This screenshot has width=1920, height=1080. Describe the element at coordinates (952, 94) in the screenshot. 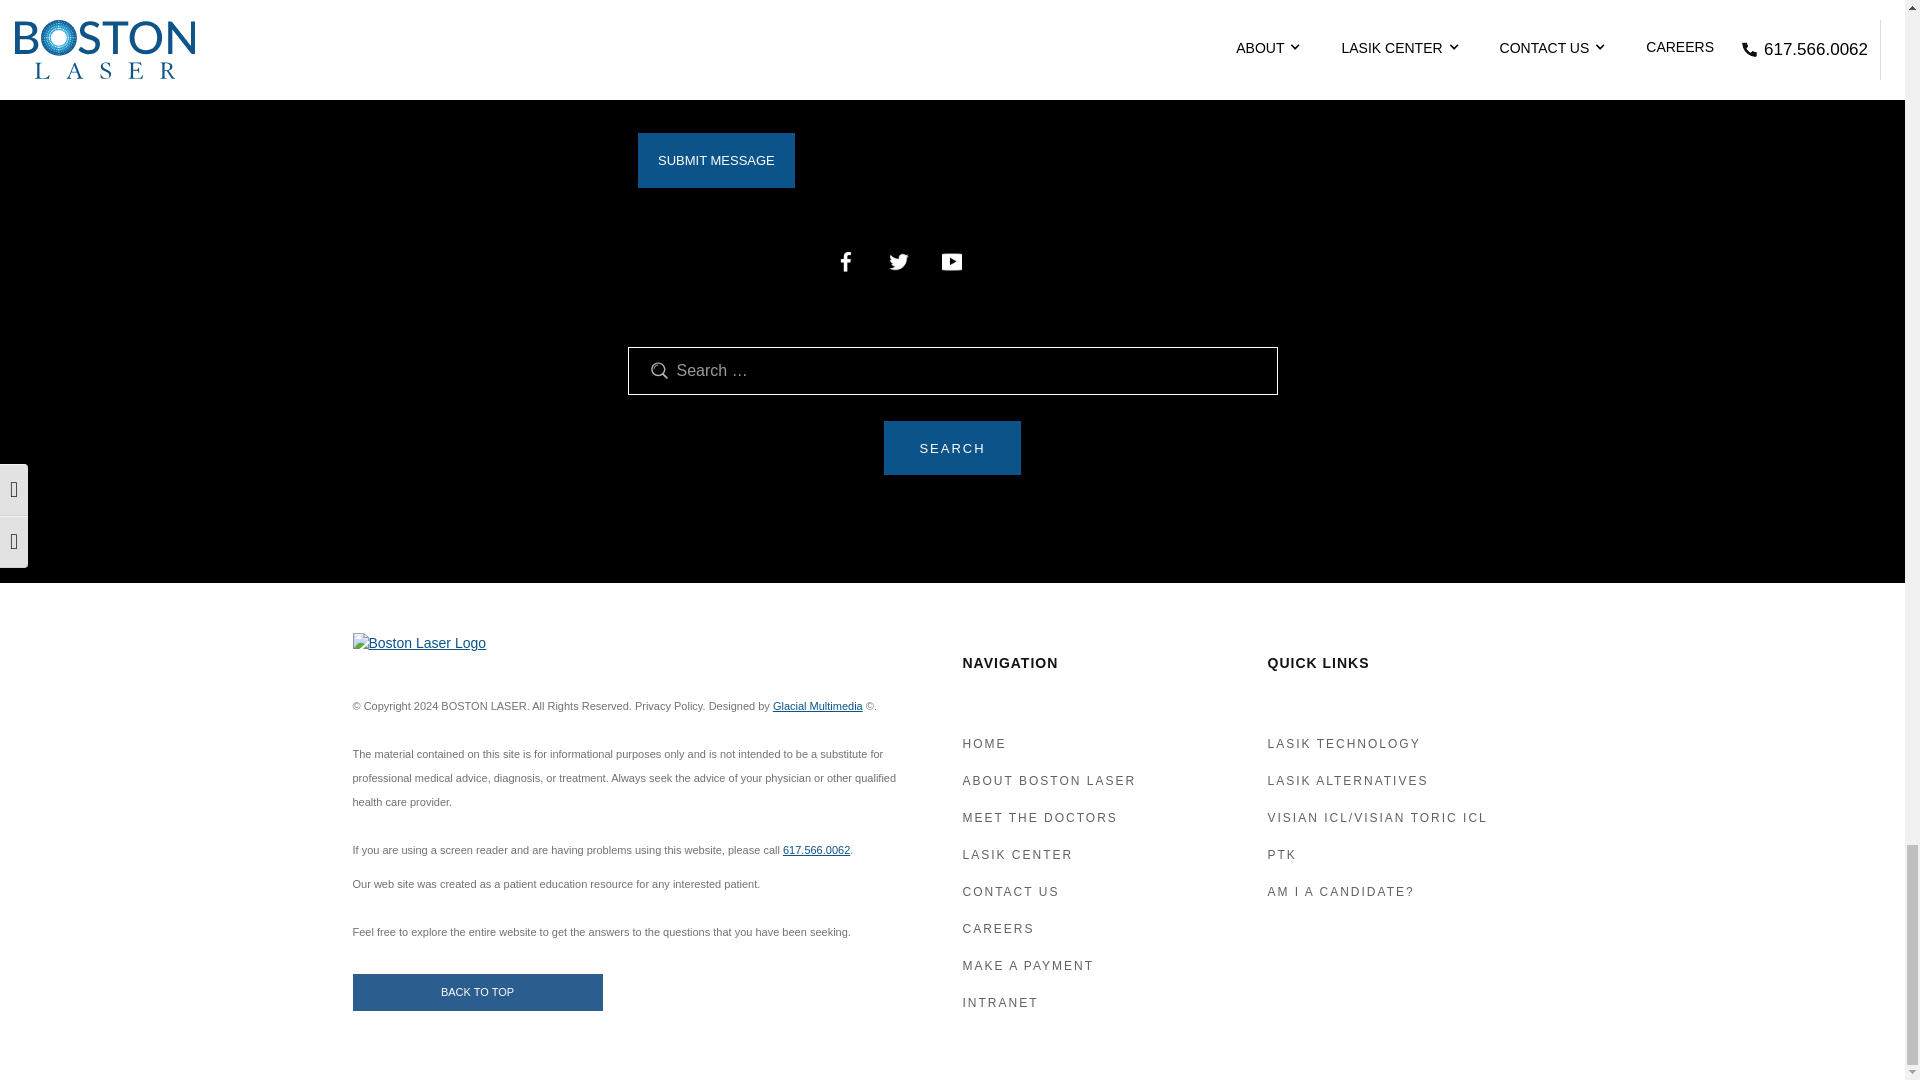

I see `Contact Form` at that location.